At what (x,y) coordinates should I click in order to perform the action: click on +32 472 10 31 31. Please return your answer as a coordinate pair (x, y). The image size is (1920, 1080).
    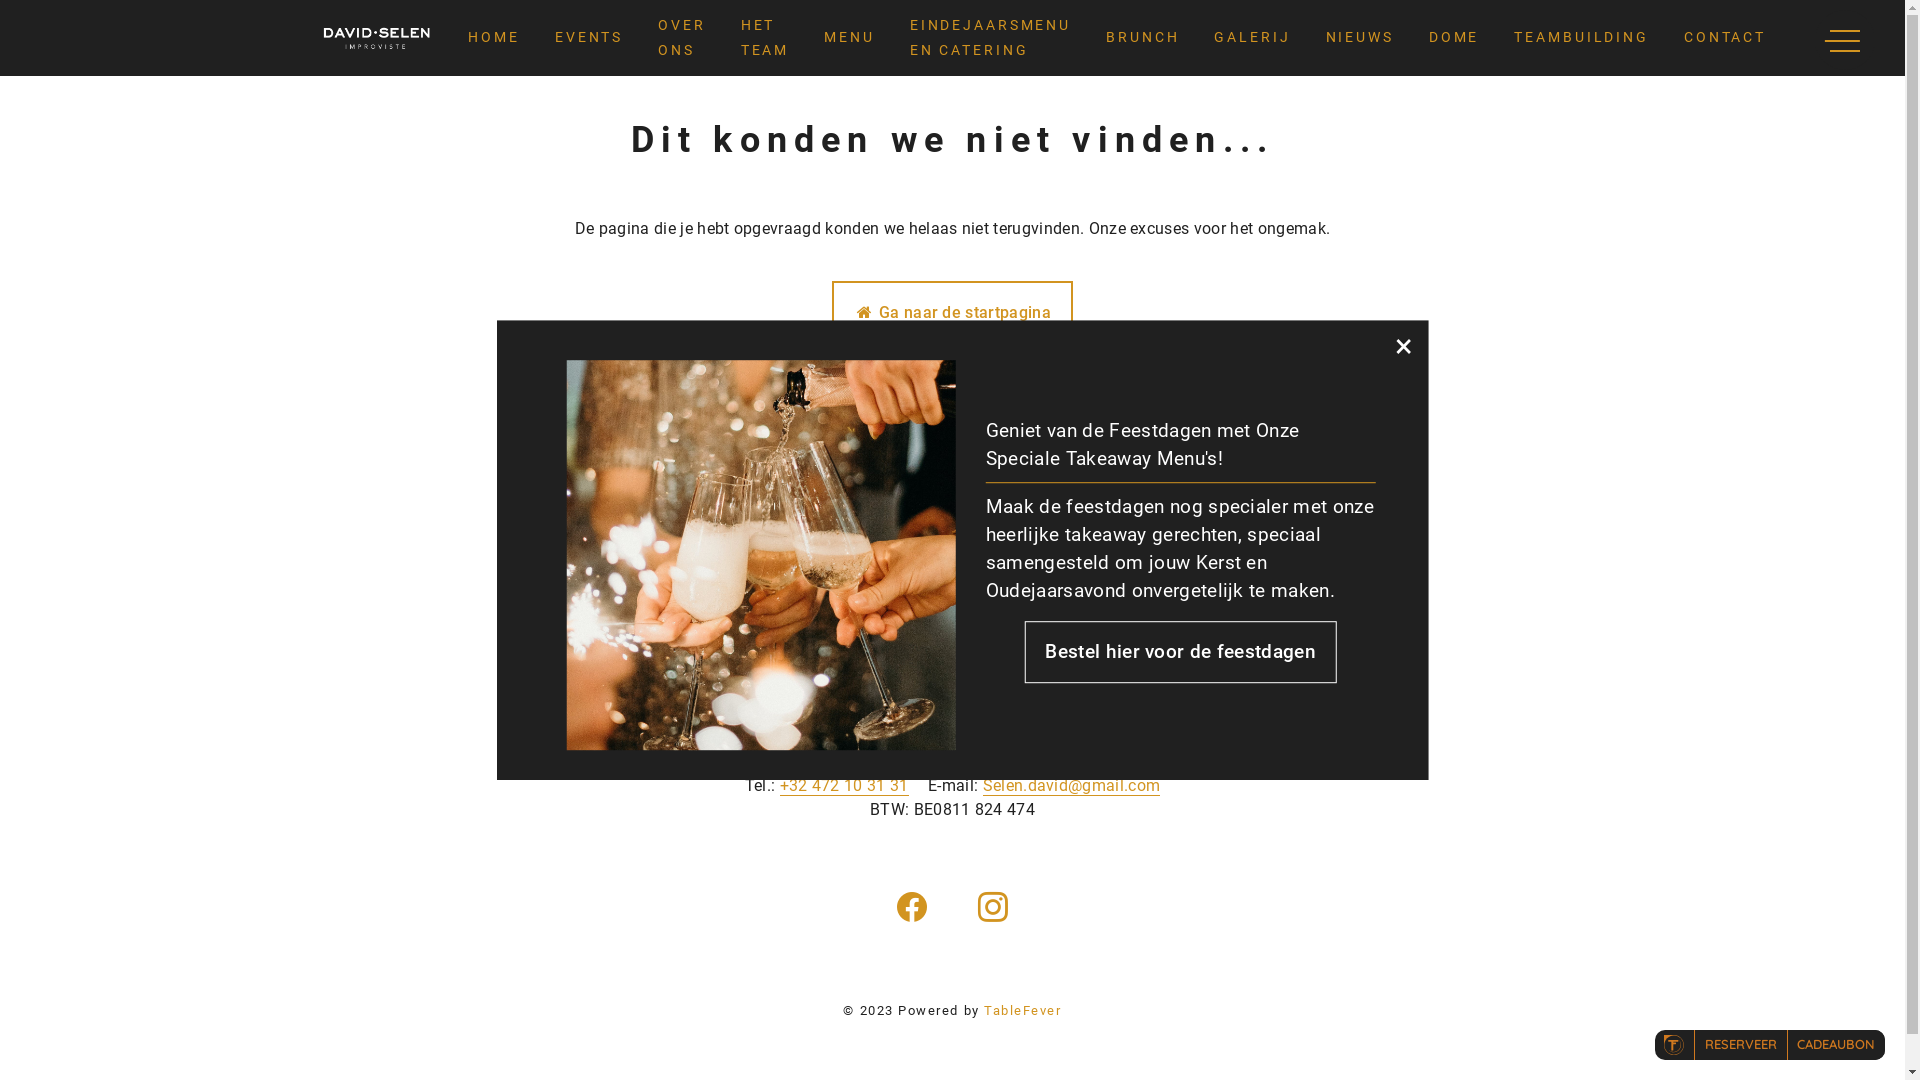
    Looking at the image, I should click on (844, 786).